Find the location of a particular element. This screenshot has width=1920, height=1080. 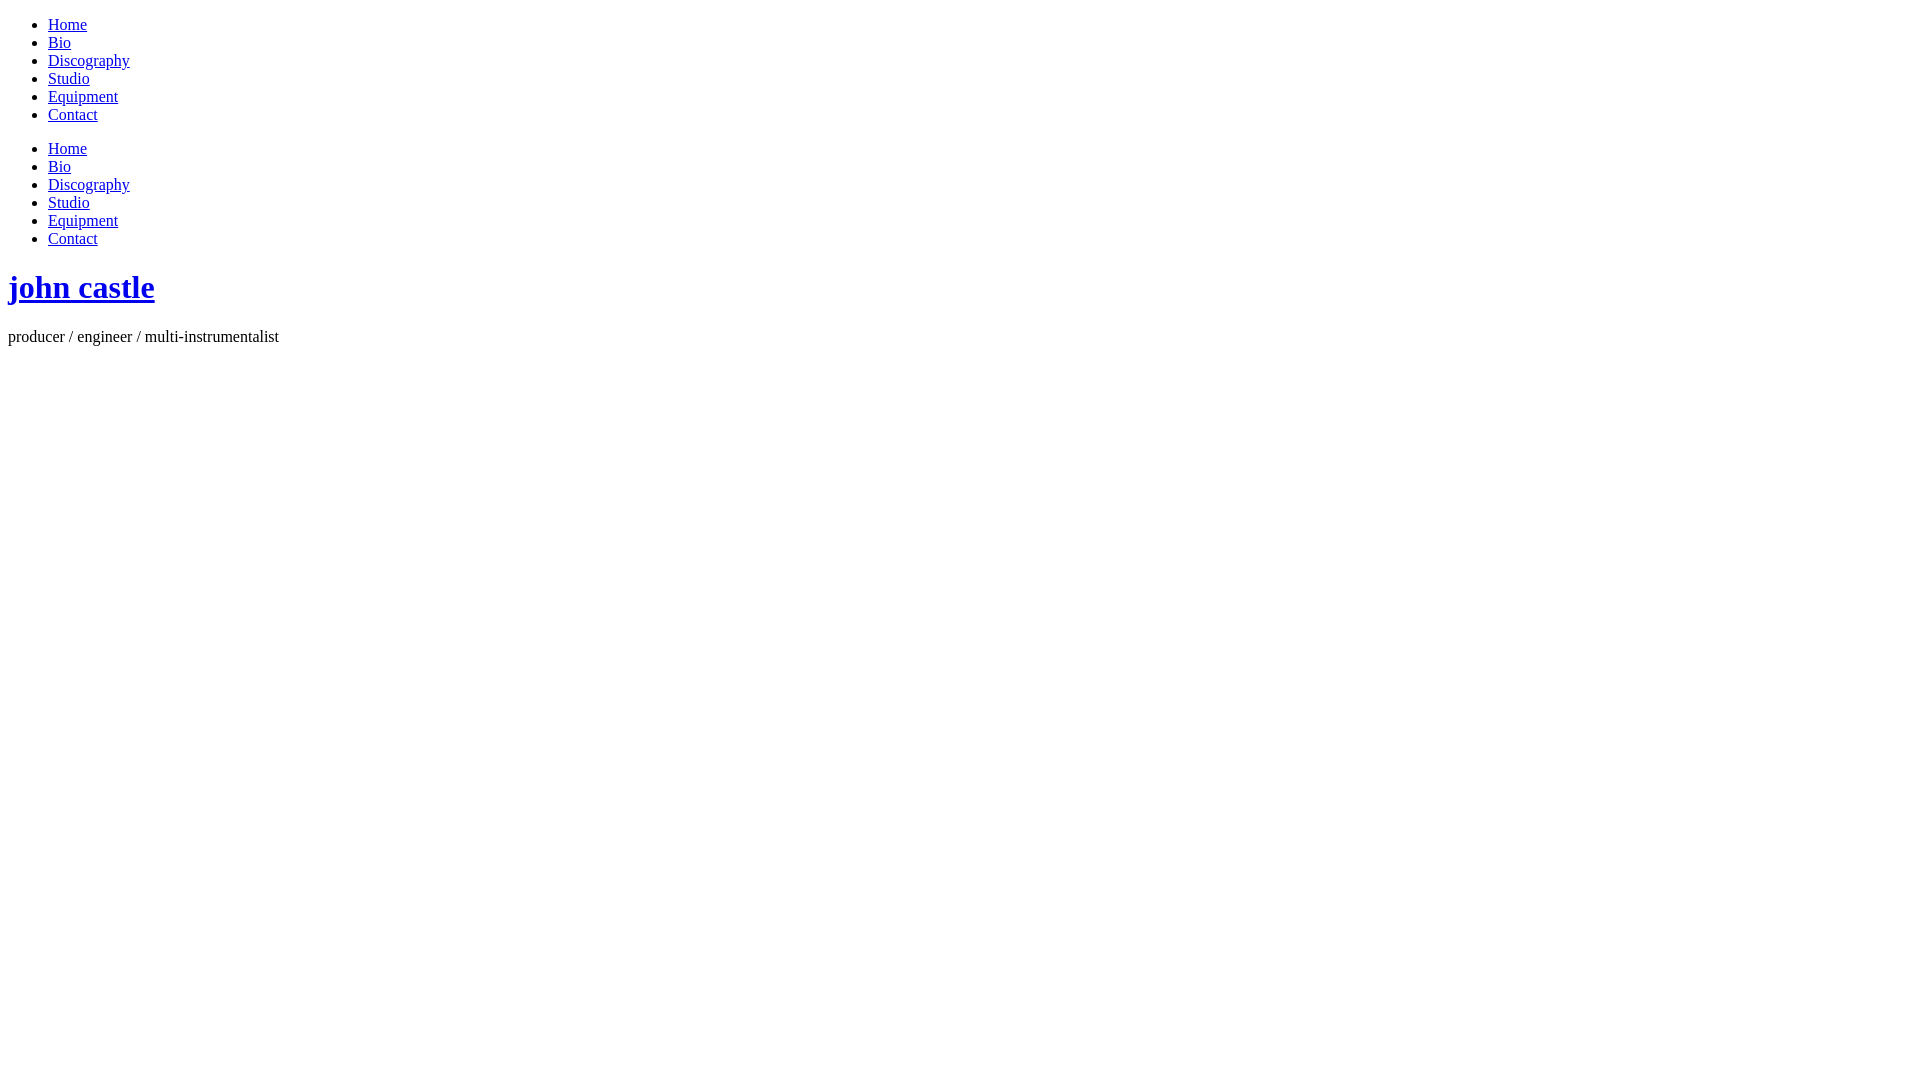

Studio is located at coordinates (69, 78).